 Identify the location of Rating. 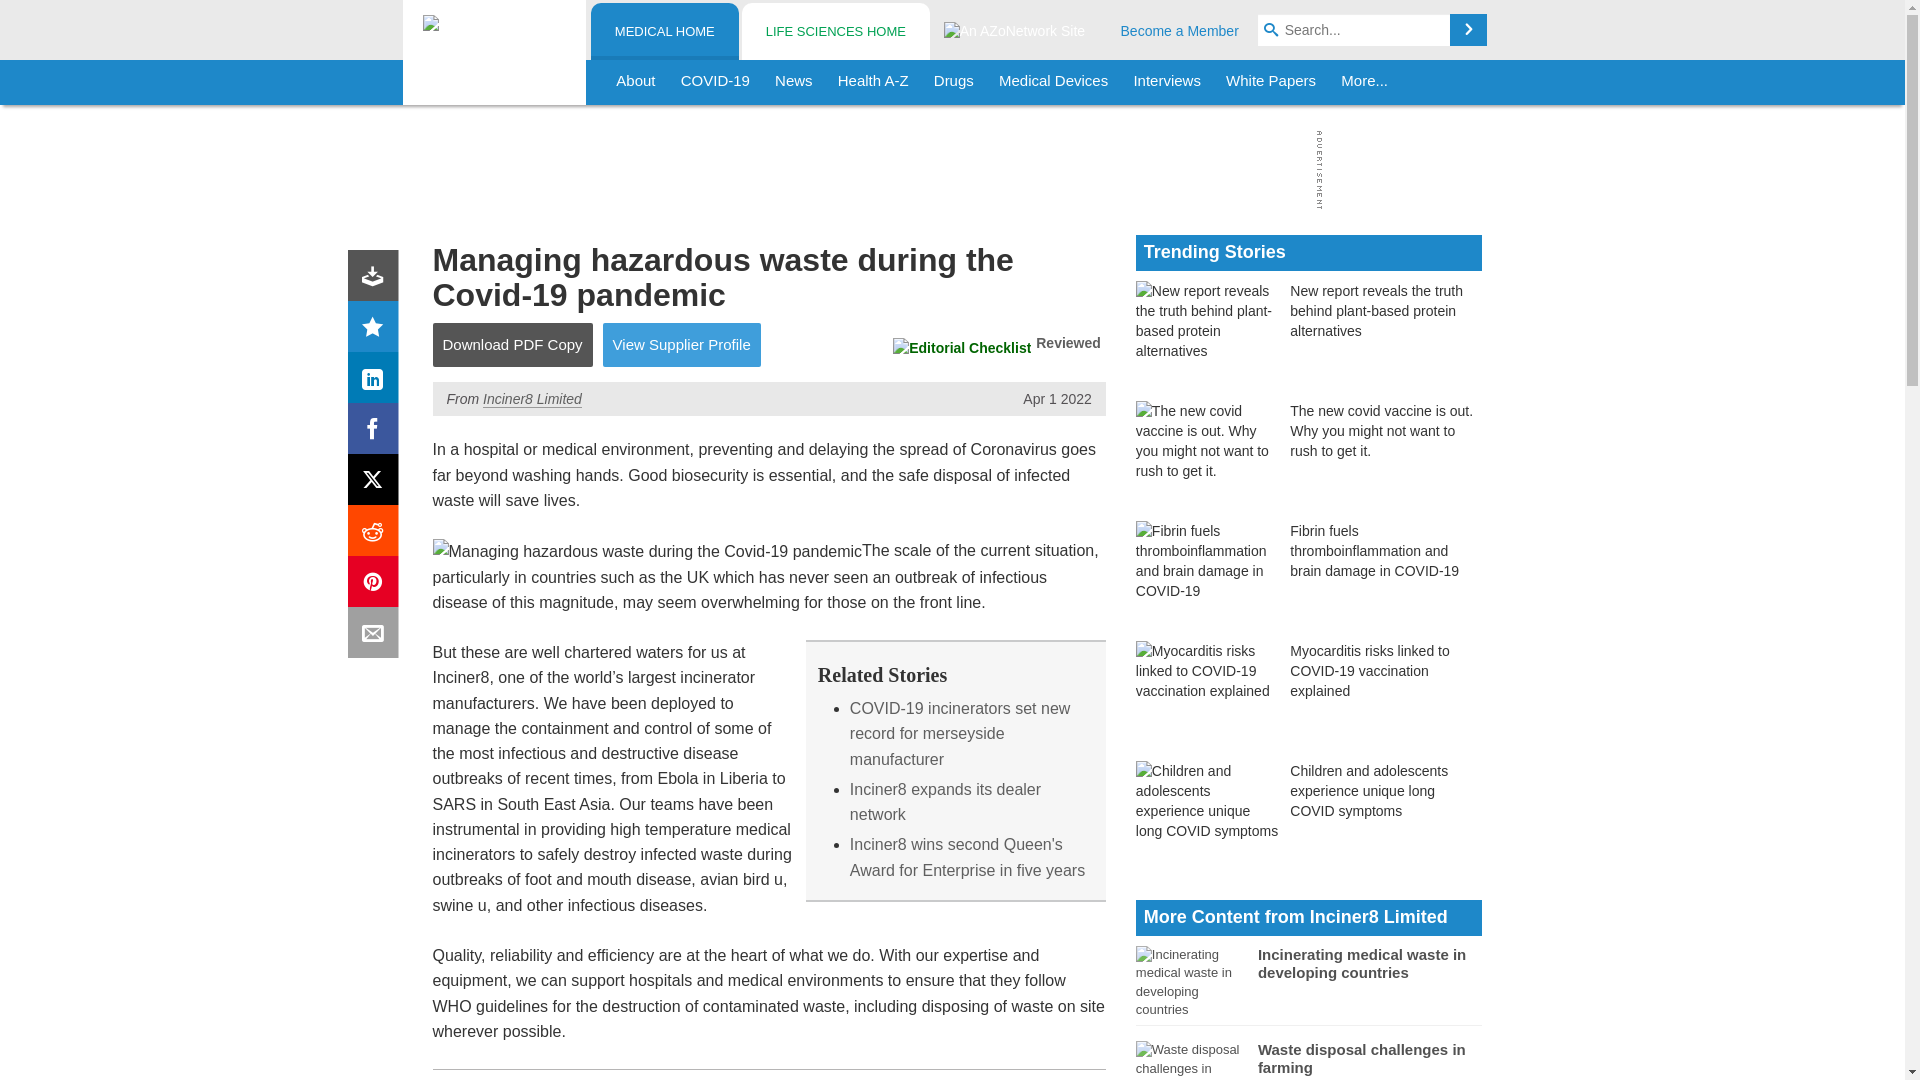
(377, 330).